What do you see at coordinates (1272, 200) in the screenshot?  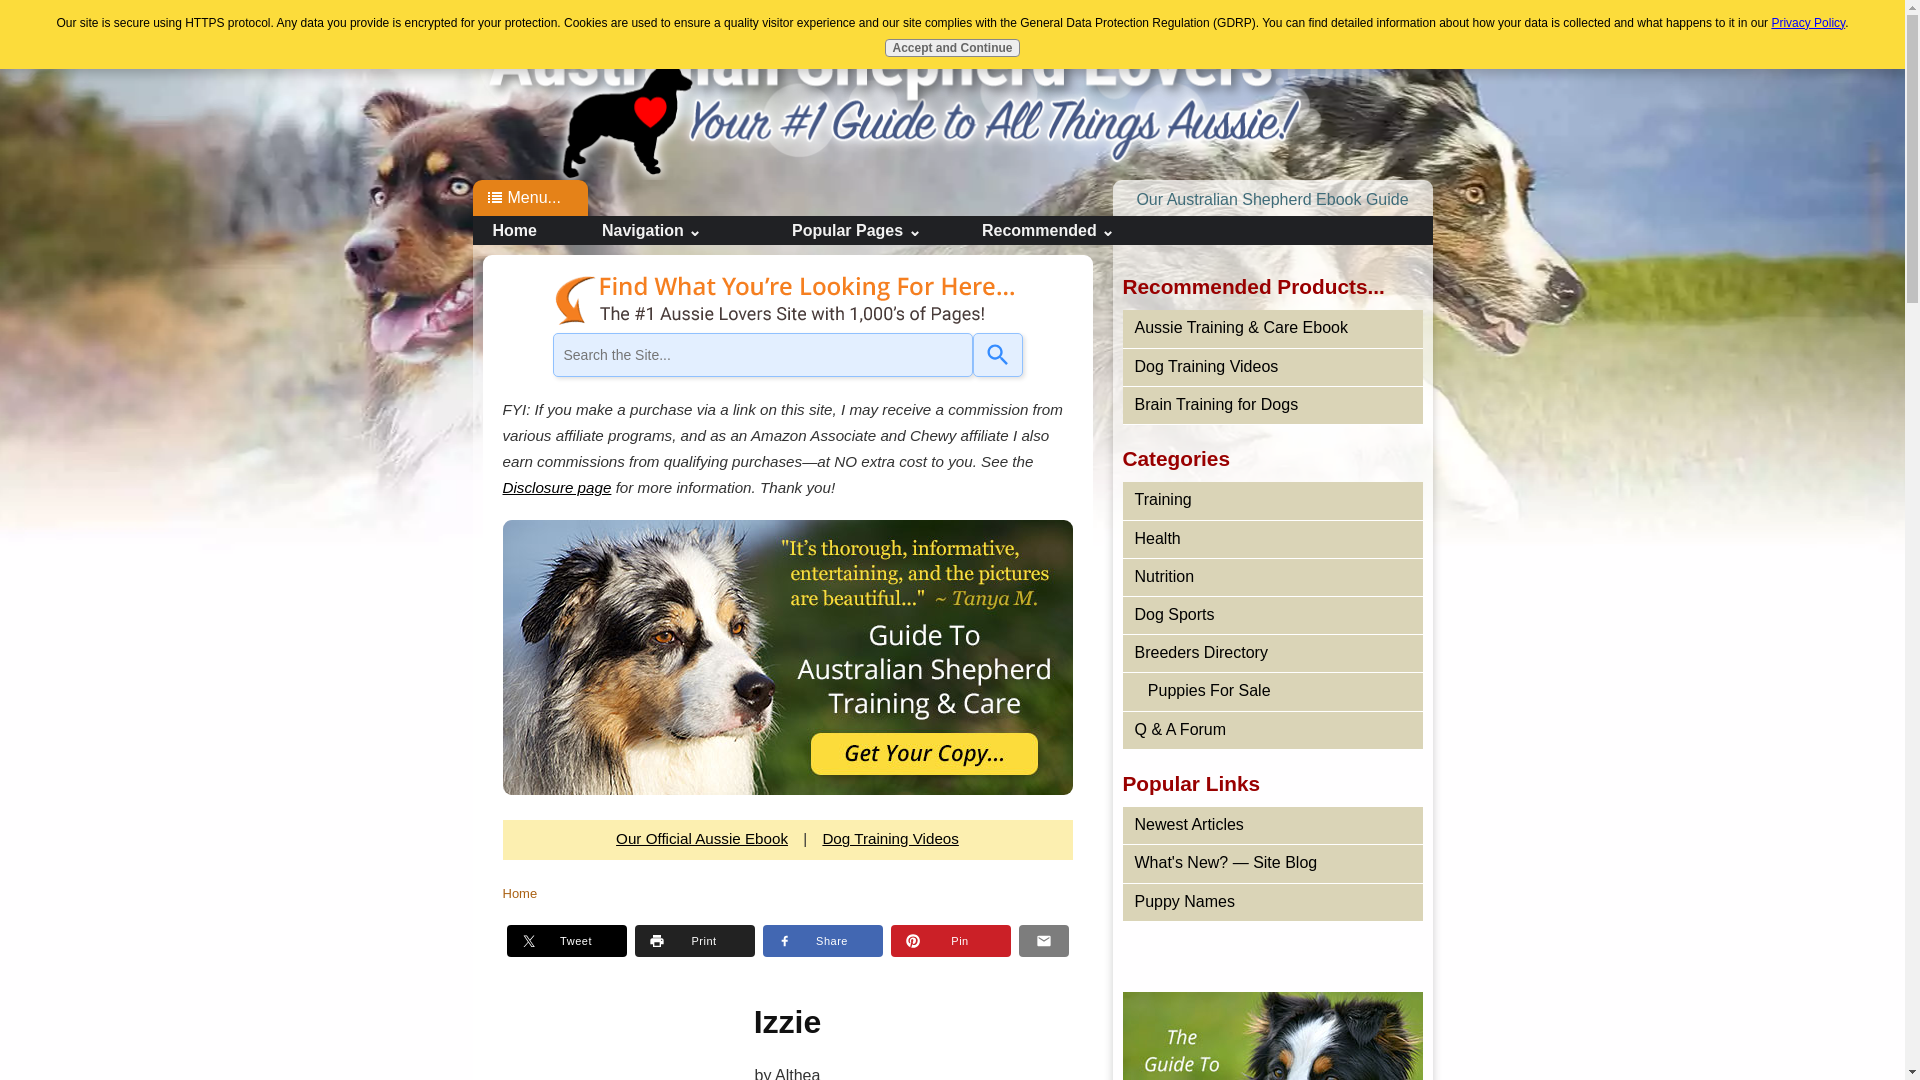 I see `Our Australian Shepherd Ebook Guide` at bounding box center [1272, 200].